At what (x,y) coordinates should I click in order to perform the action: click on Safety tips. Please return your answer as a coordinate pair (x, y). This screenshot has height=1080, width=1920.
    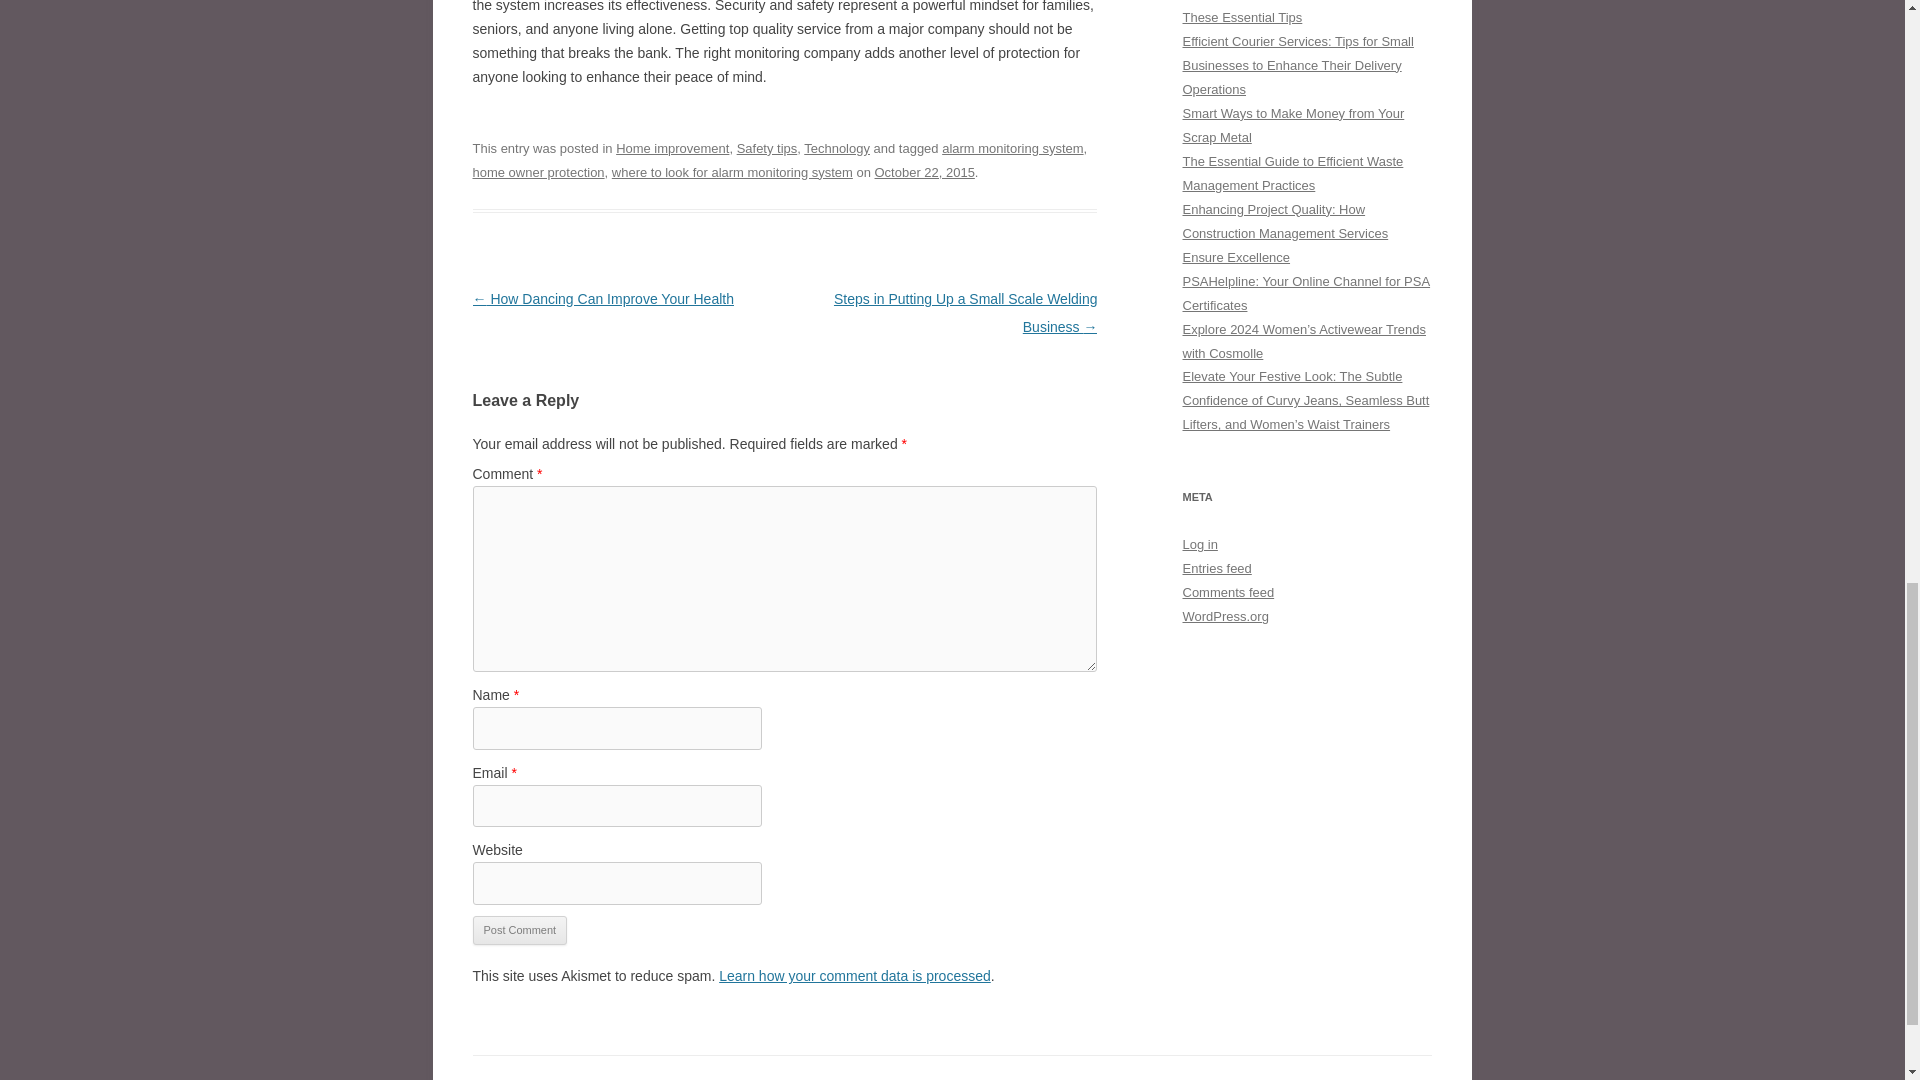
    Looking at the image, I should click on (768, 148).